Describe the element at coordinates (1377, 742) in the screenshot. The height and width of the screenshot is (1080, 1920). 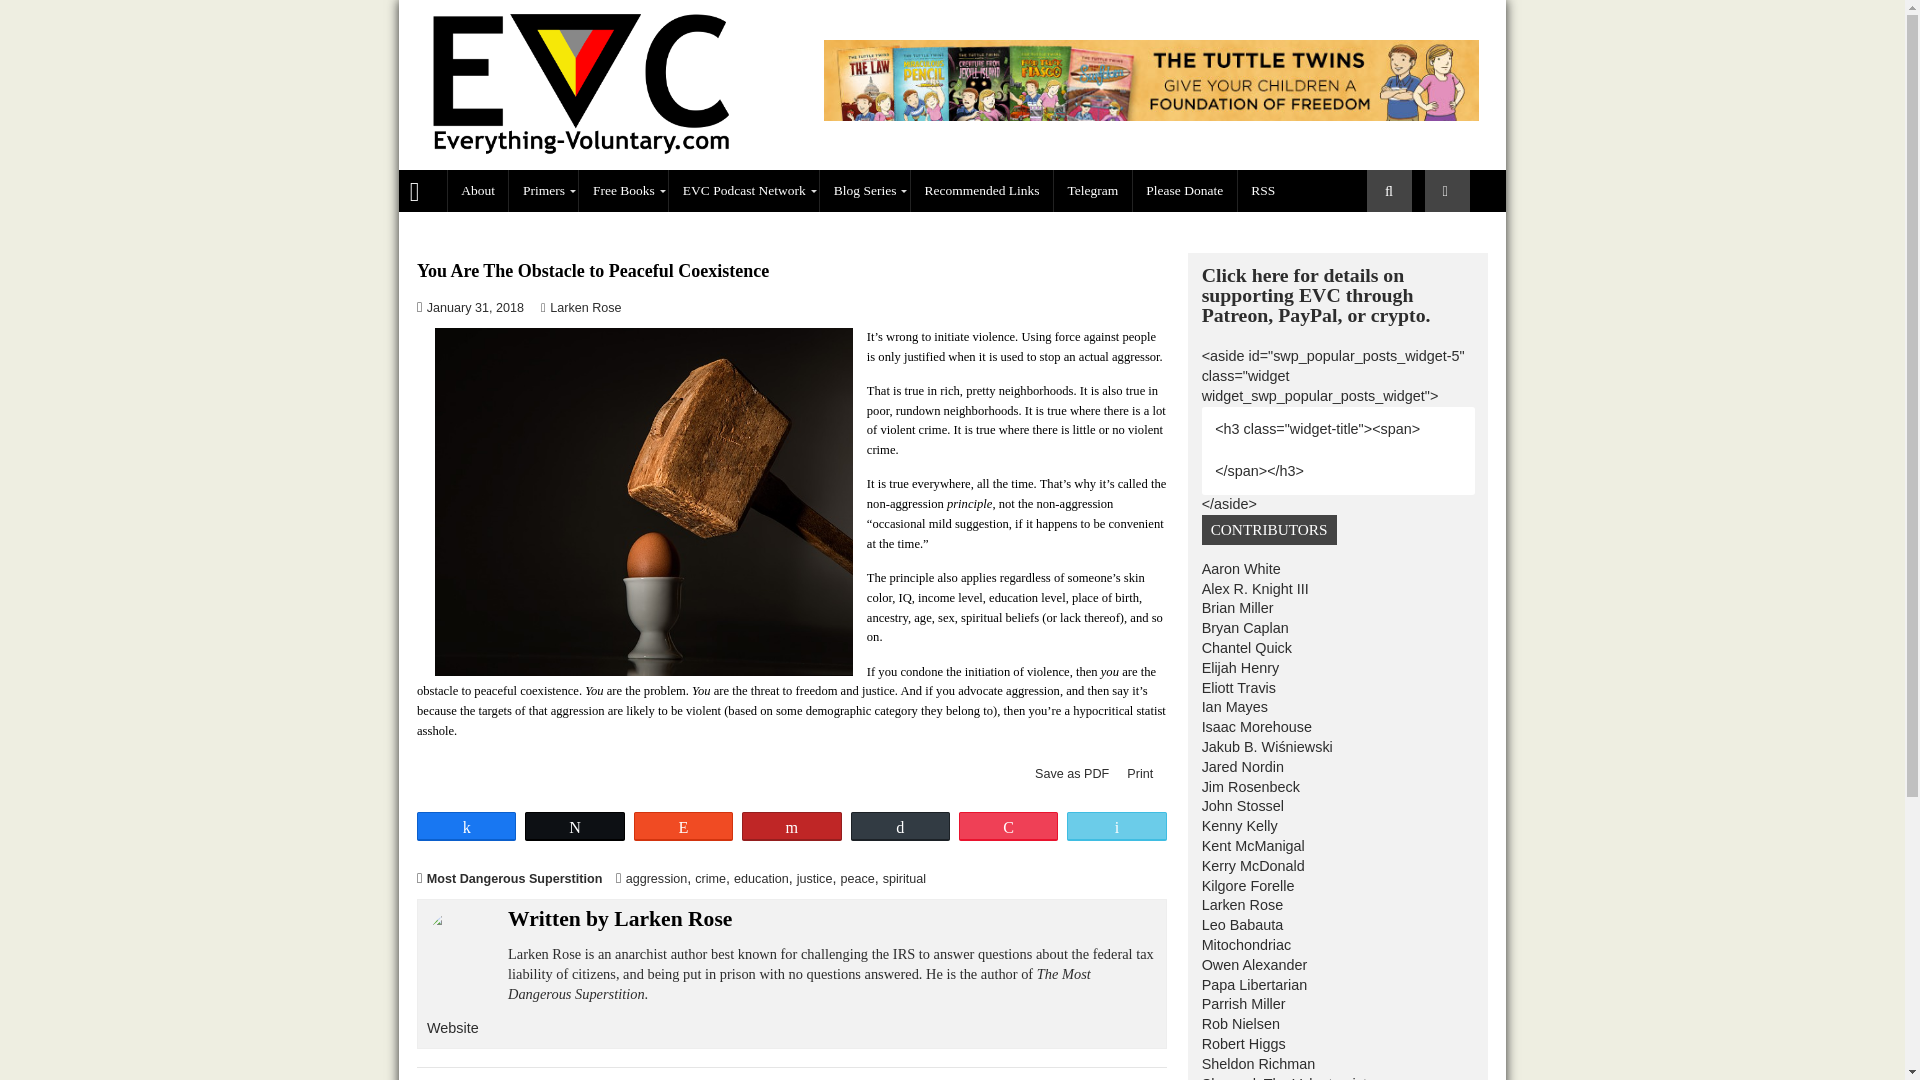
I see `Posts by Elijah Henry` at that location.